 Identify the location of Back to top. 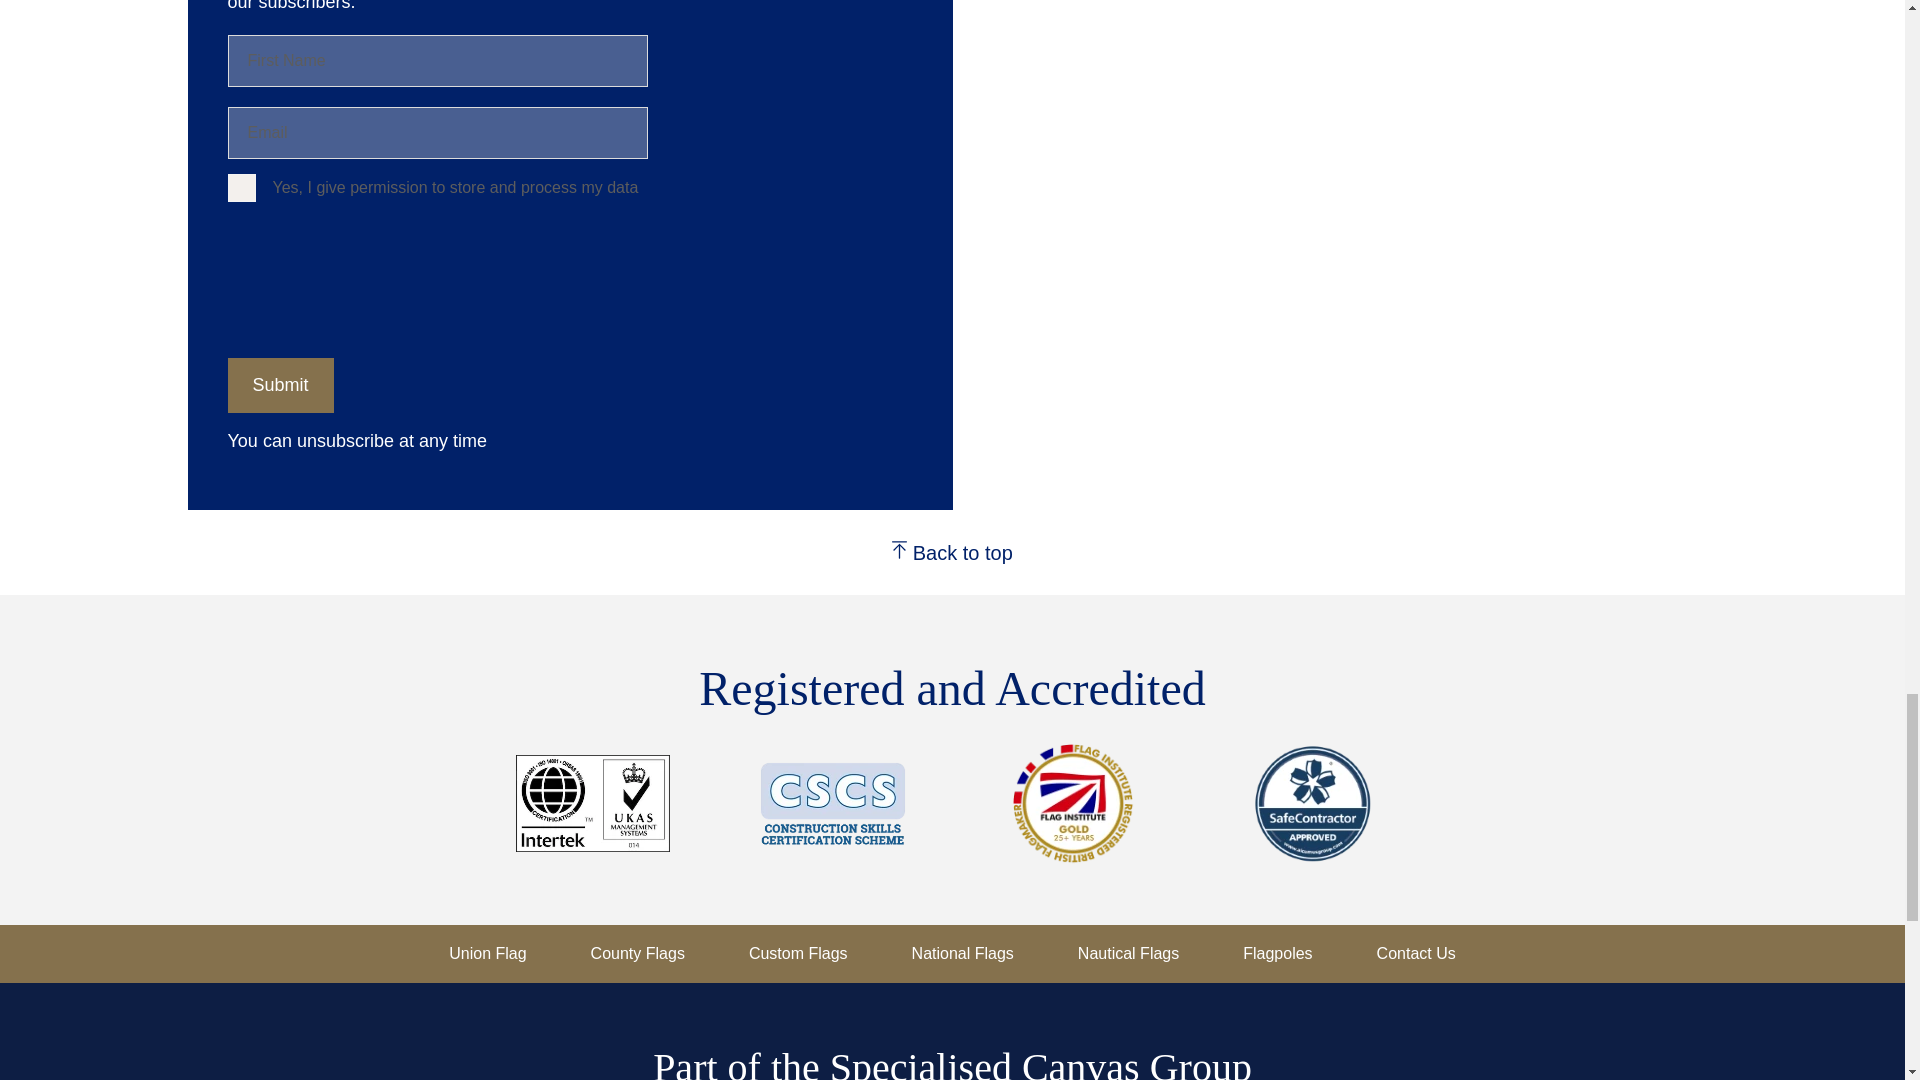
(952, 552).